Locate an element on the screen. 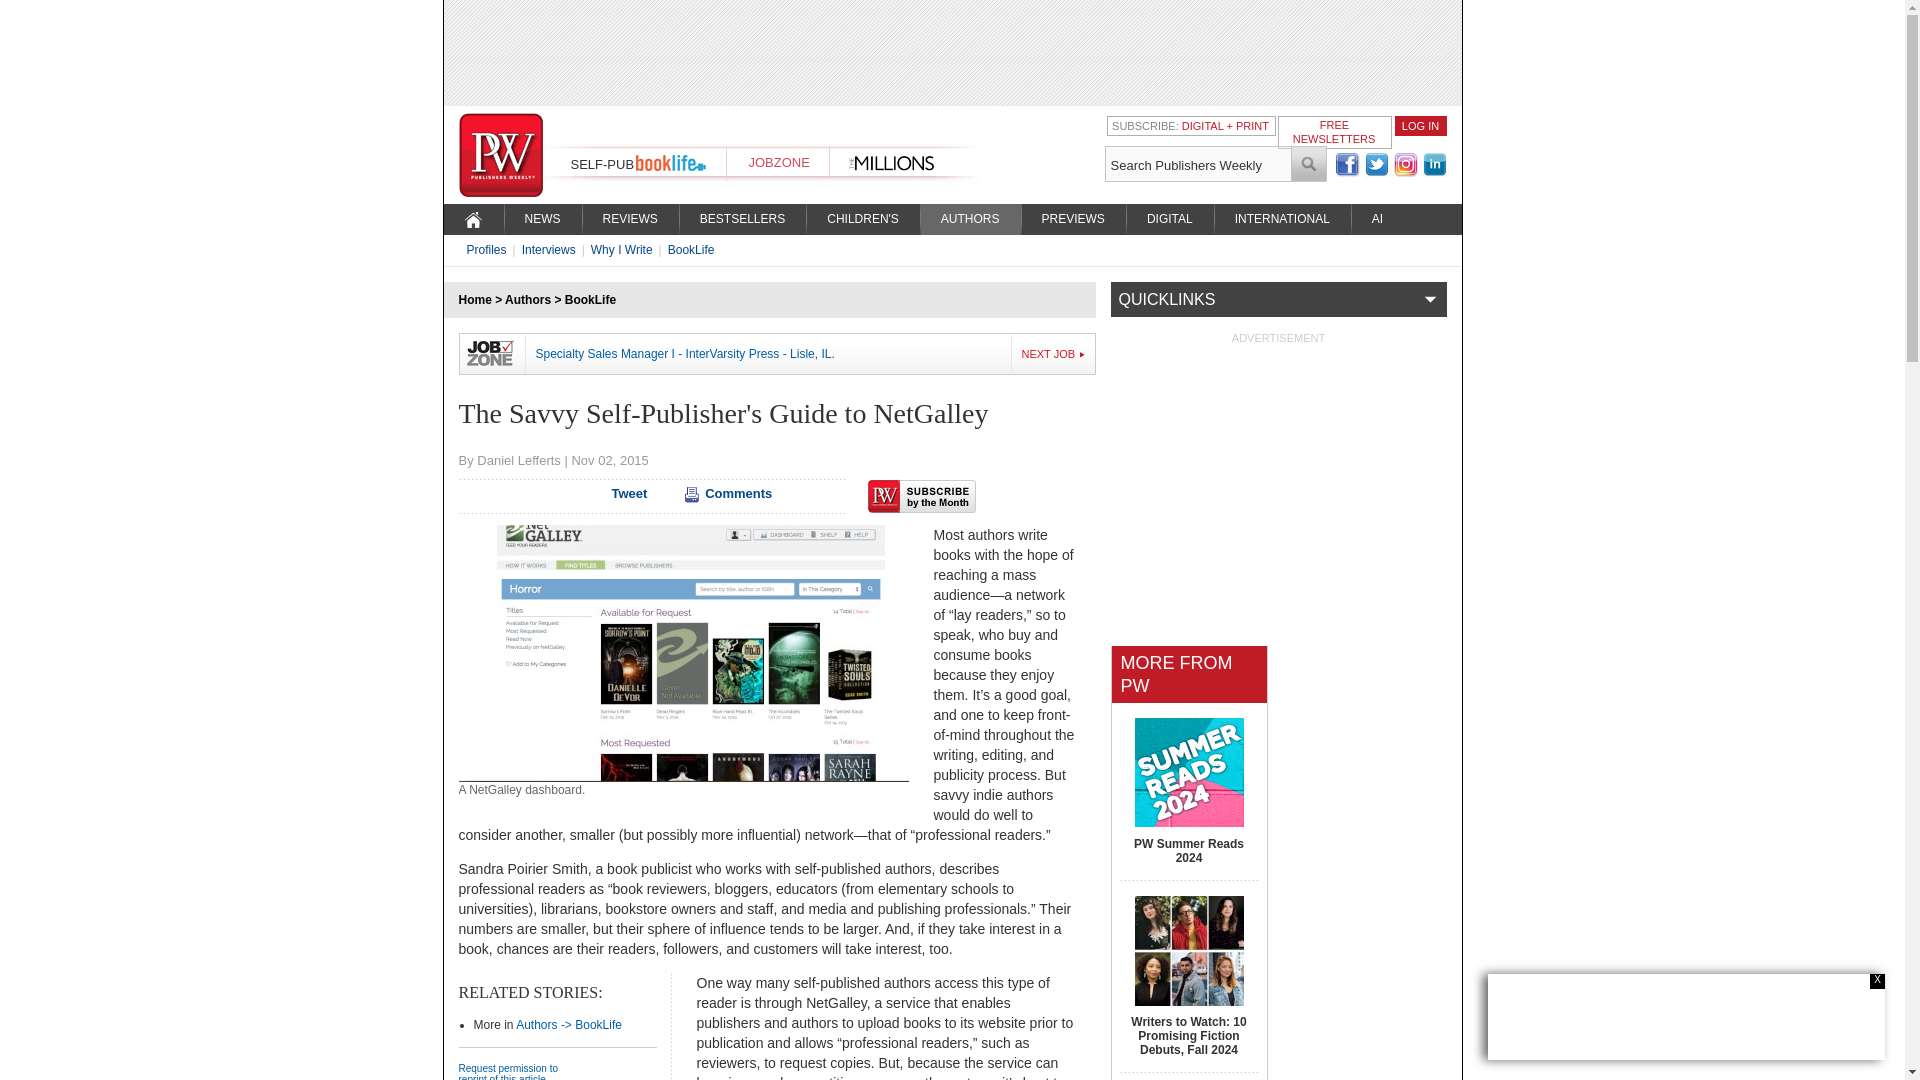 This screenshot has height=1080, width=1920. submit is located at coordinates (1309, 164).